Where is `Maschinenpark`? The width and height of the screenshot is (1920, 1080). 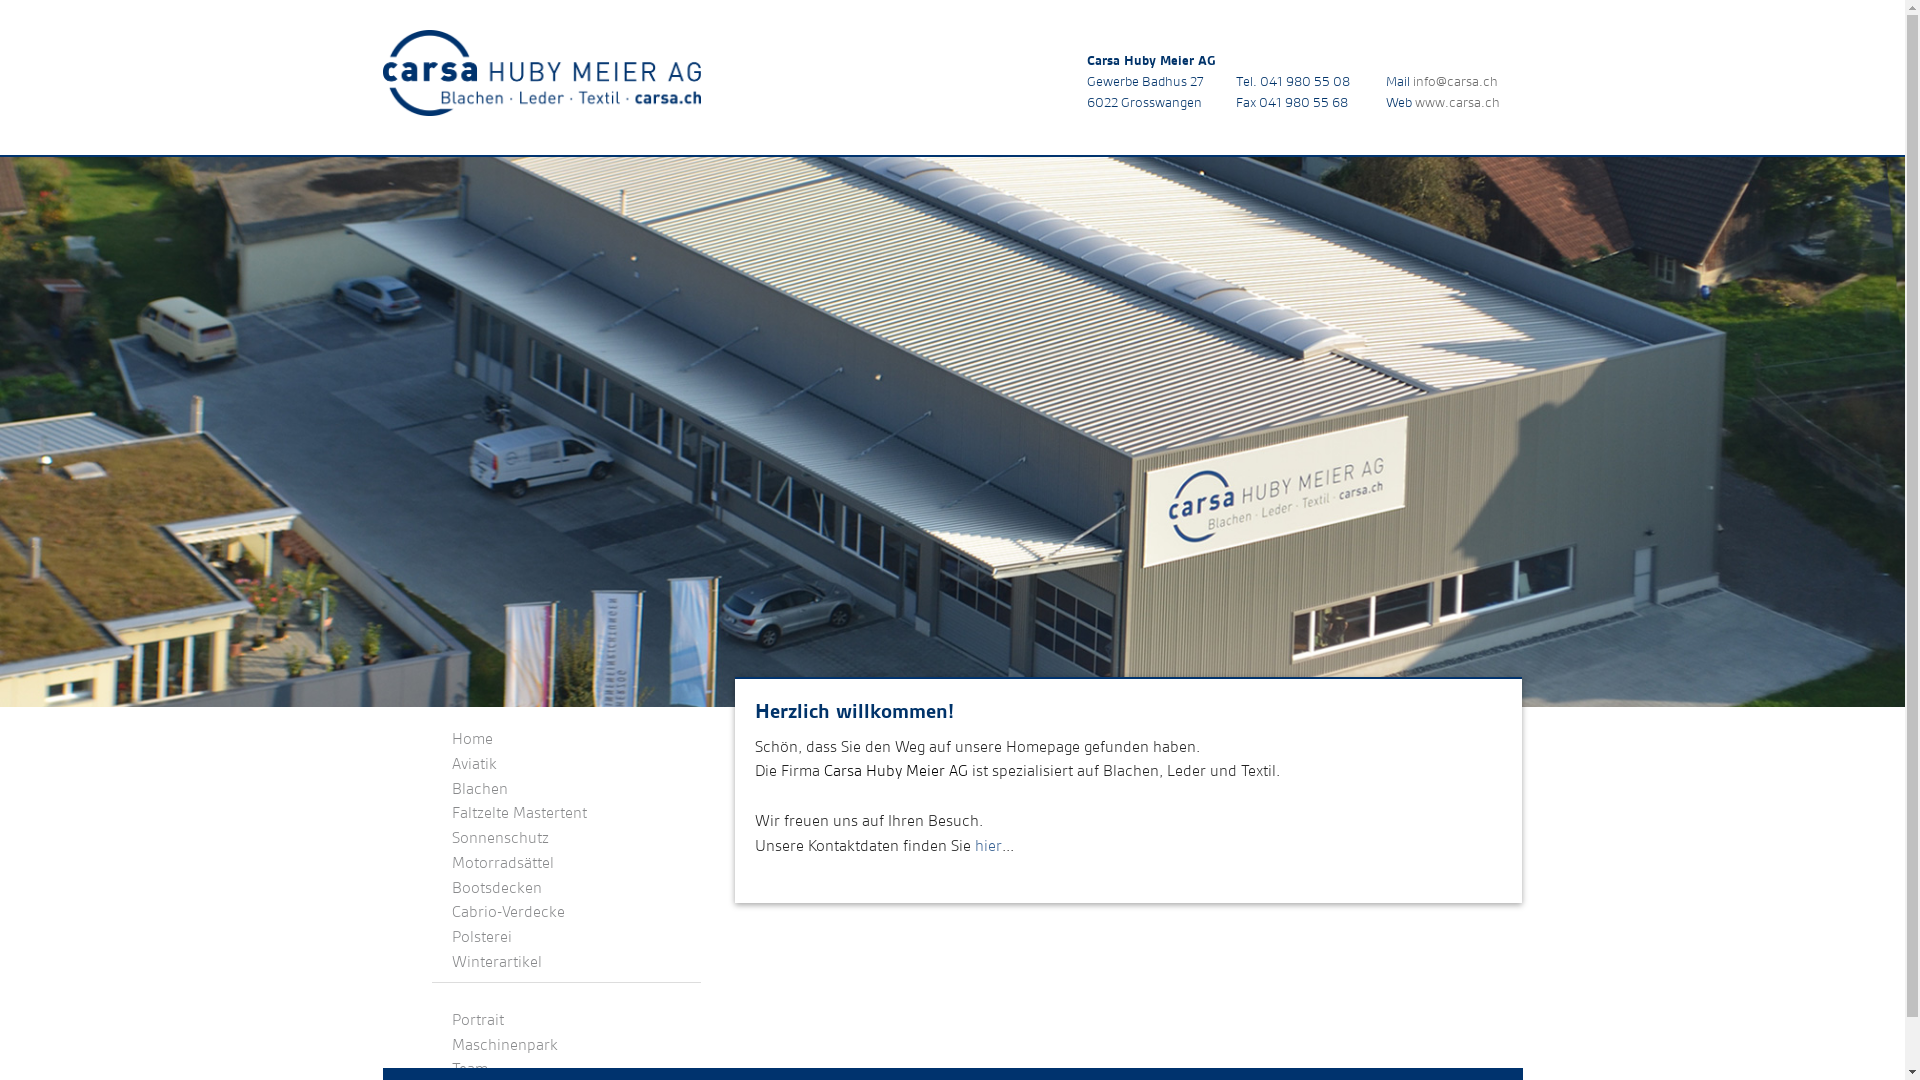 Maschinenpark is located at coordinates (505, 1044).